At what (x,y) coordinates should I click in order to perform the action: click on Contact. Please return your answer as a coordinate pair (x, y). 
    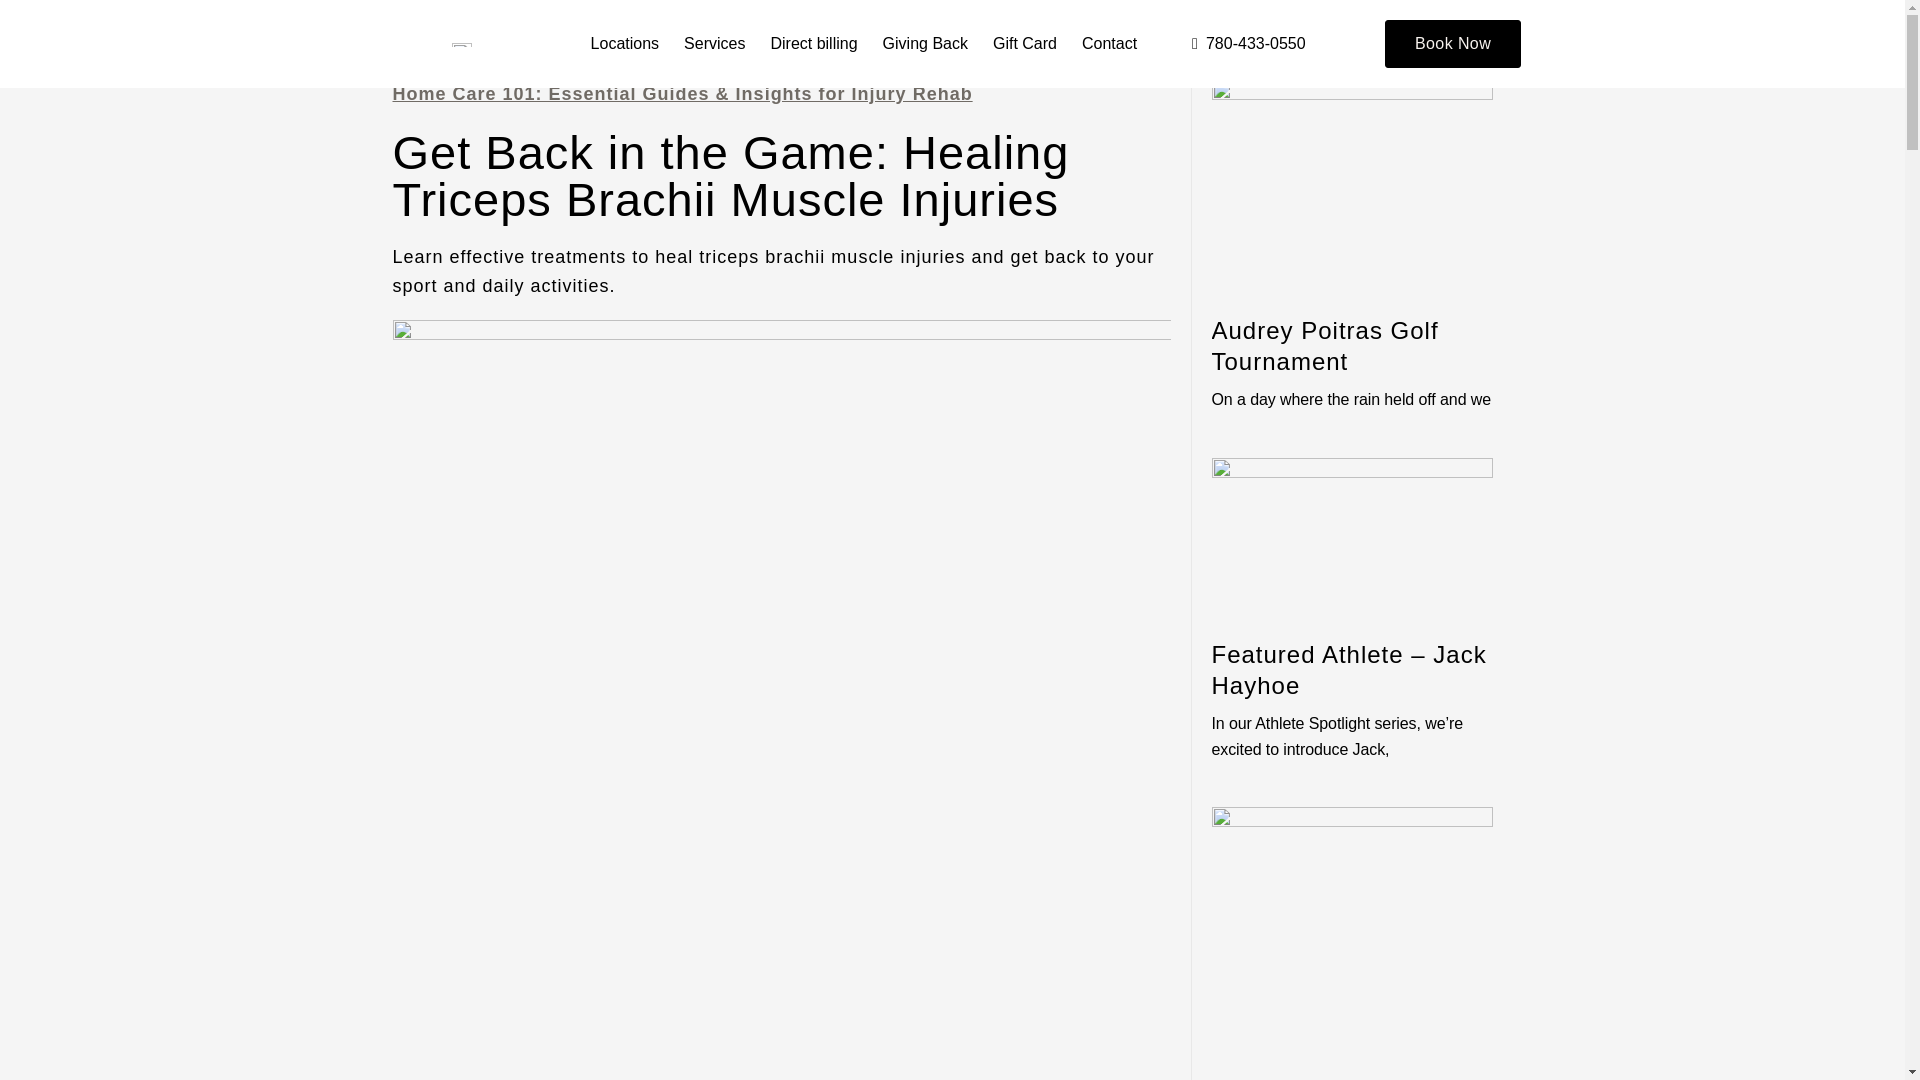
    Looking at the image, I should click on (1109, 43).